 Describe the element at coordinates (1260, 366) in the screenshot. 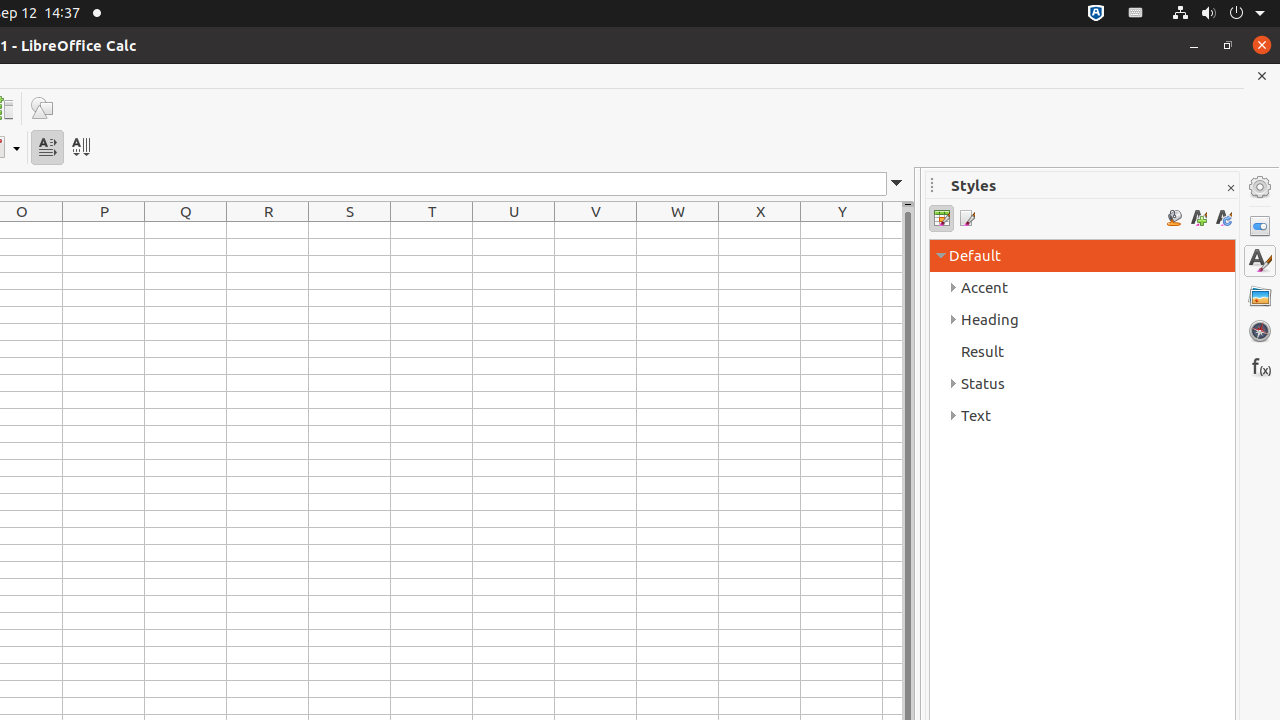

I see `Functions` at that location.